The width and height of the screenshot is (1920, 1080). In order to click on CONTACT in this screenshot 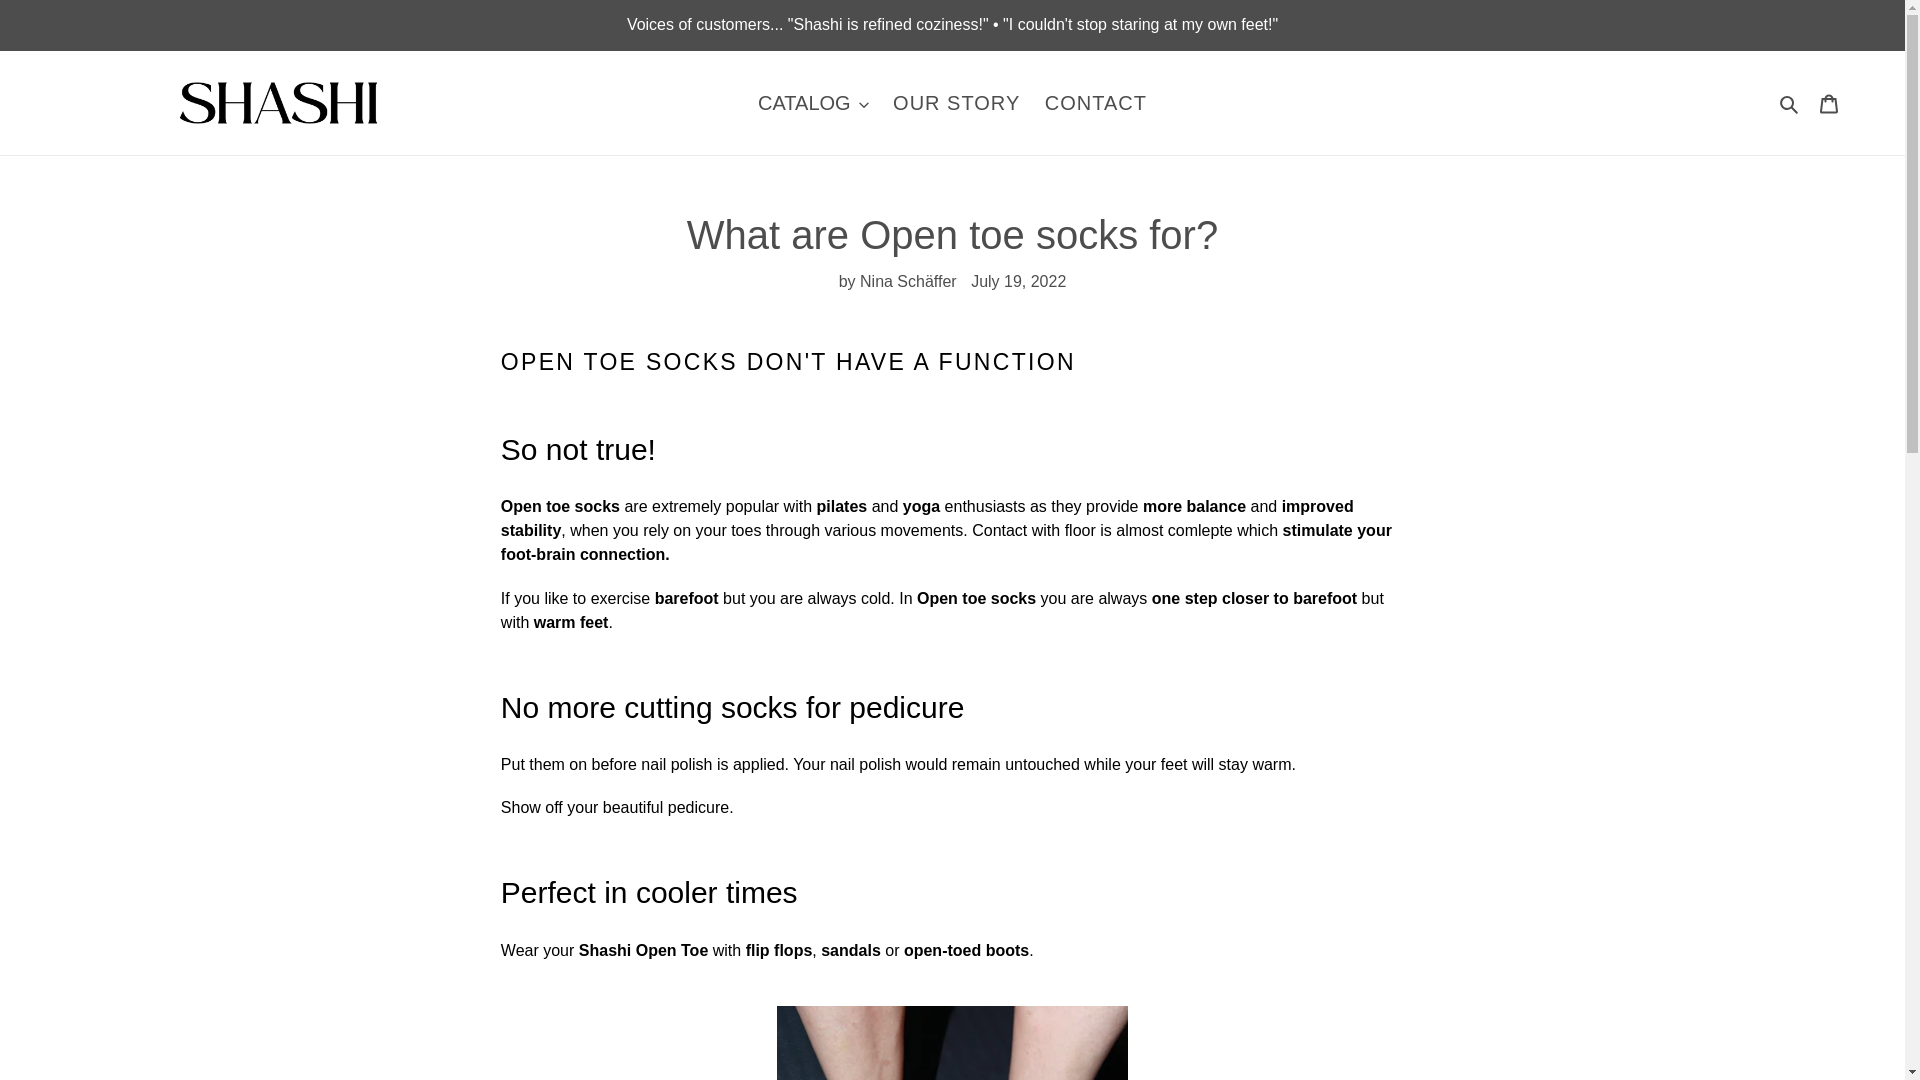, I will do `click(1096, 102)`.